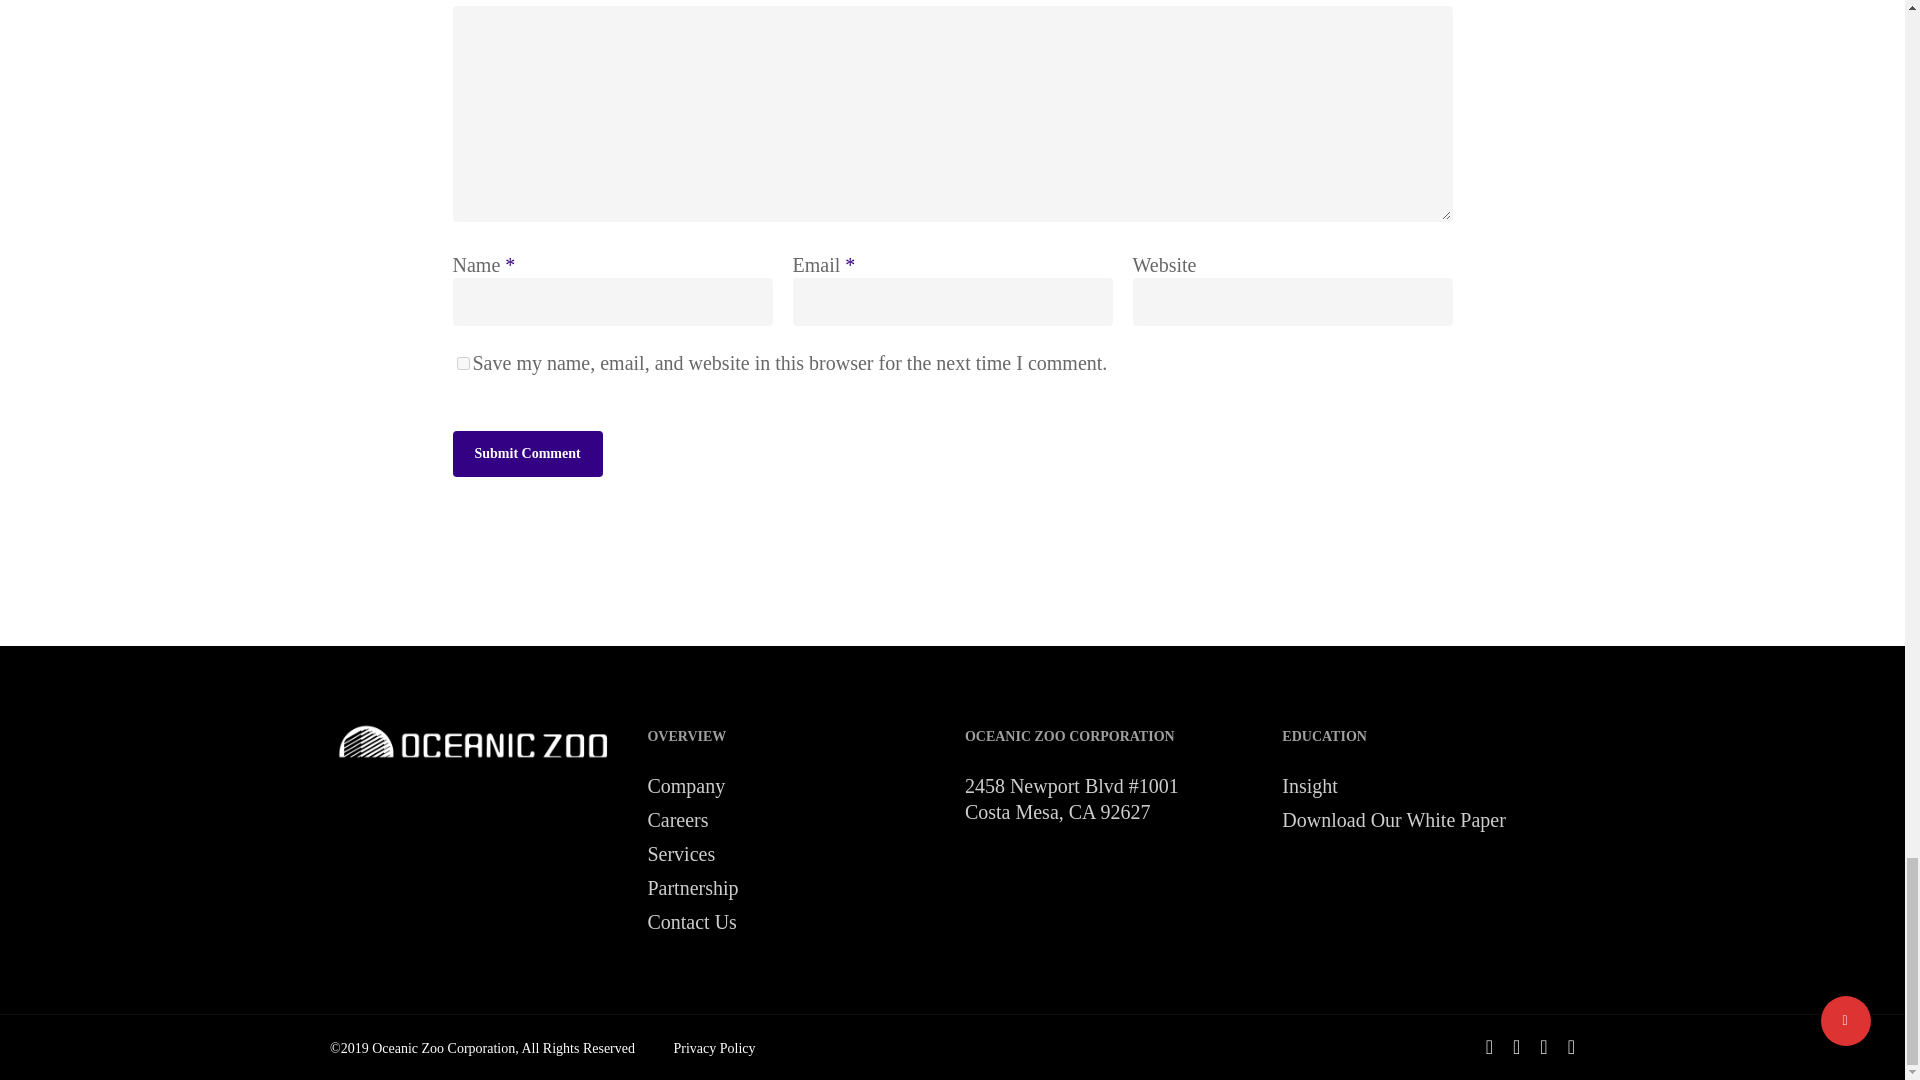 The height and width of the screenshot is (1080, 1920). What do you see at coordinates (794, 786) in the screenshot?
I see `Company` at bounding box center [794, 786].